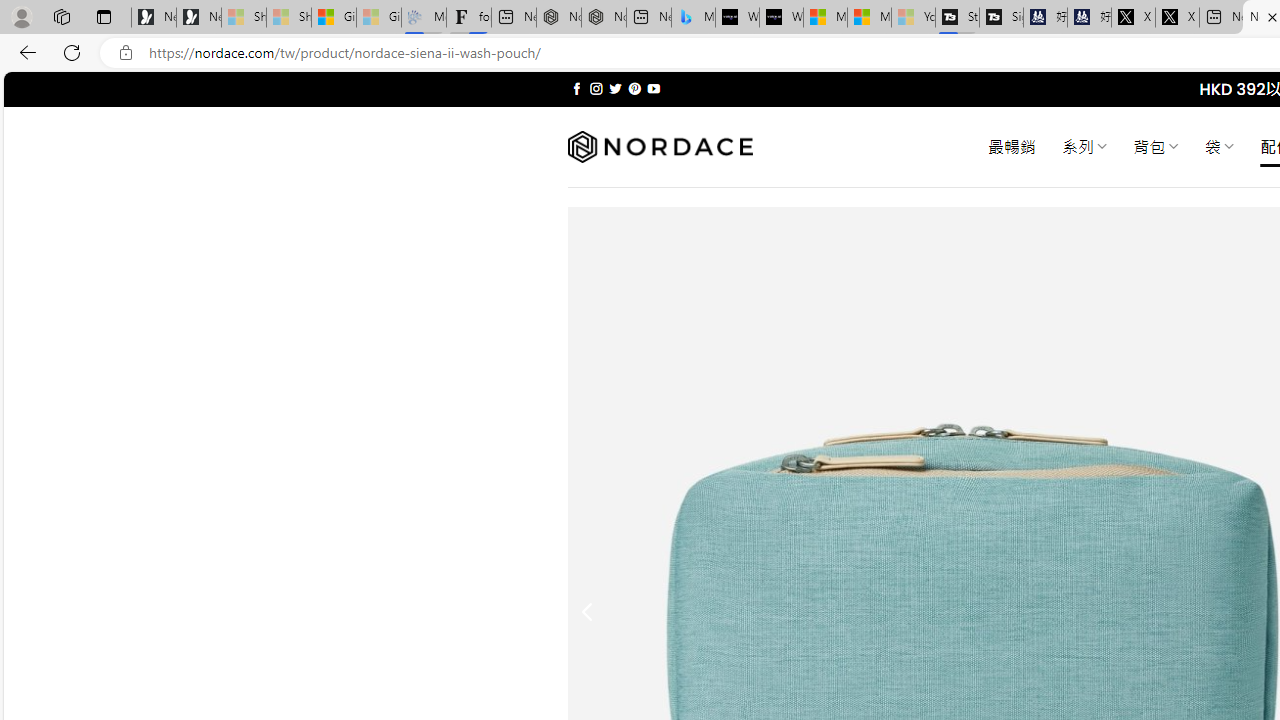 This screenshot has width=1280, height=720. I want to click on Follow on Twitter, so click(616, 88).